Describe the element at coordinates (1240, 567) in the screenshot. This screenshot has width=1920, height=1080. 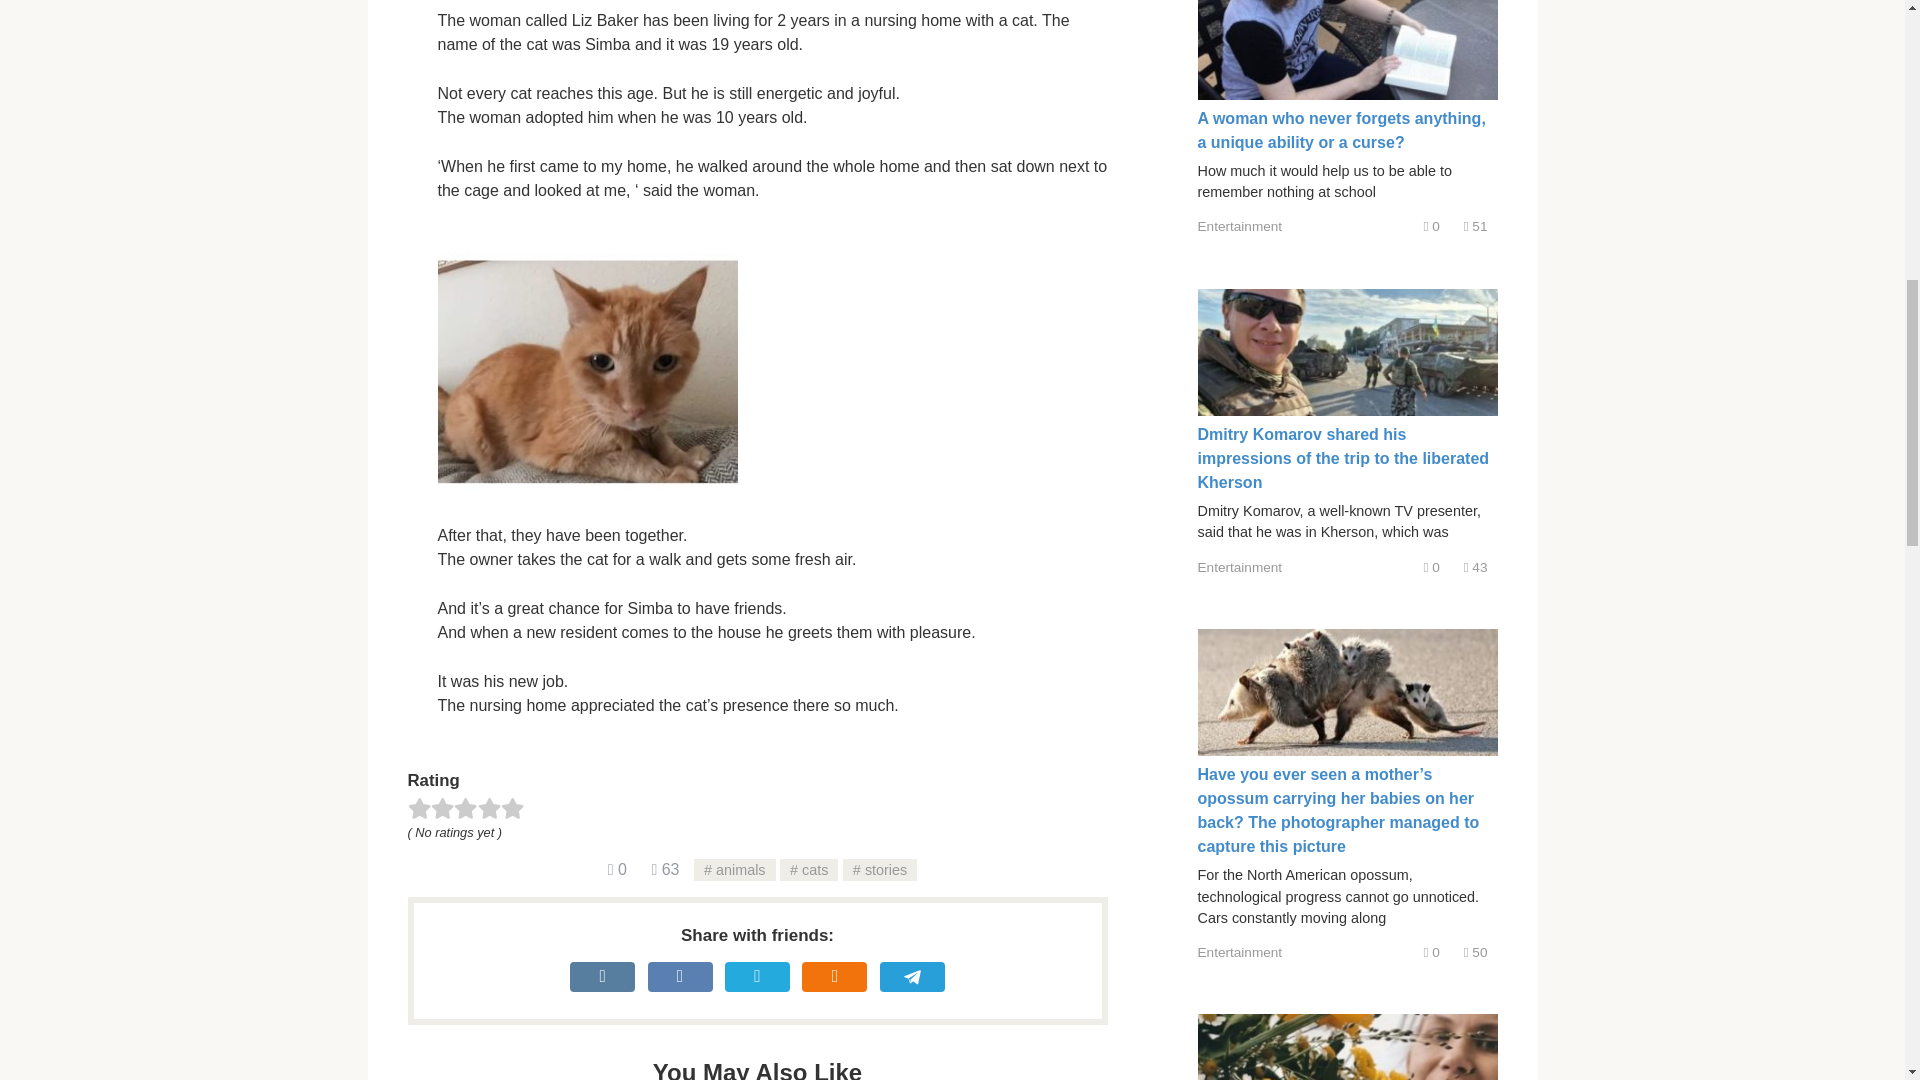
I see `Entertainment` at that location.